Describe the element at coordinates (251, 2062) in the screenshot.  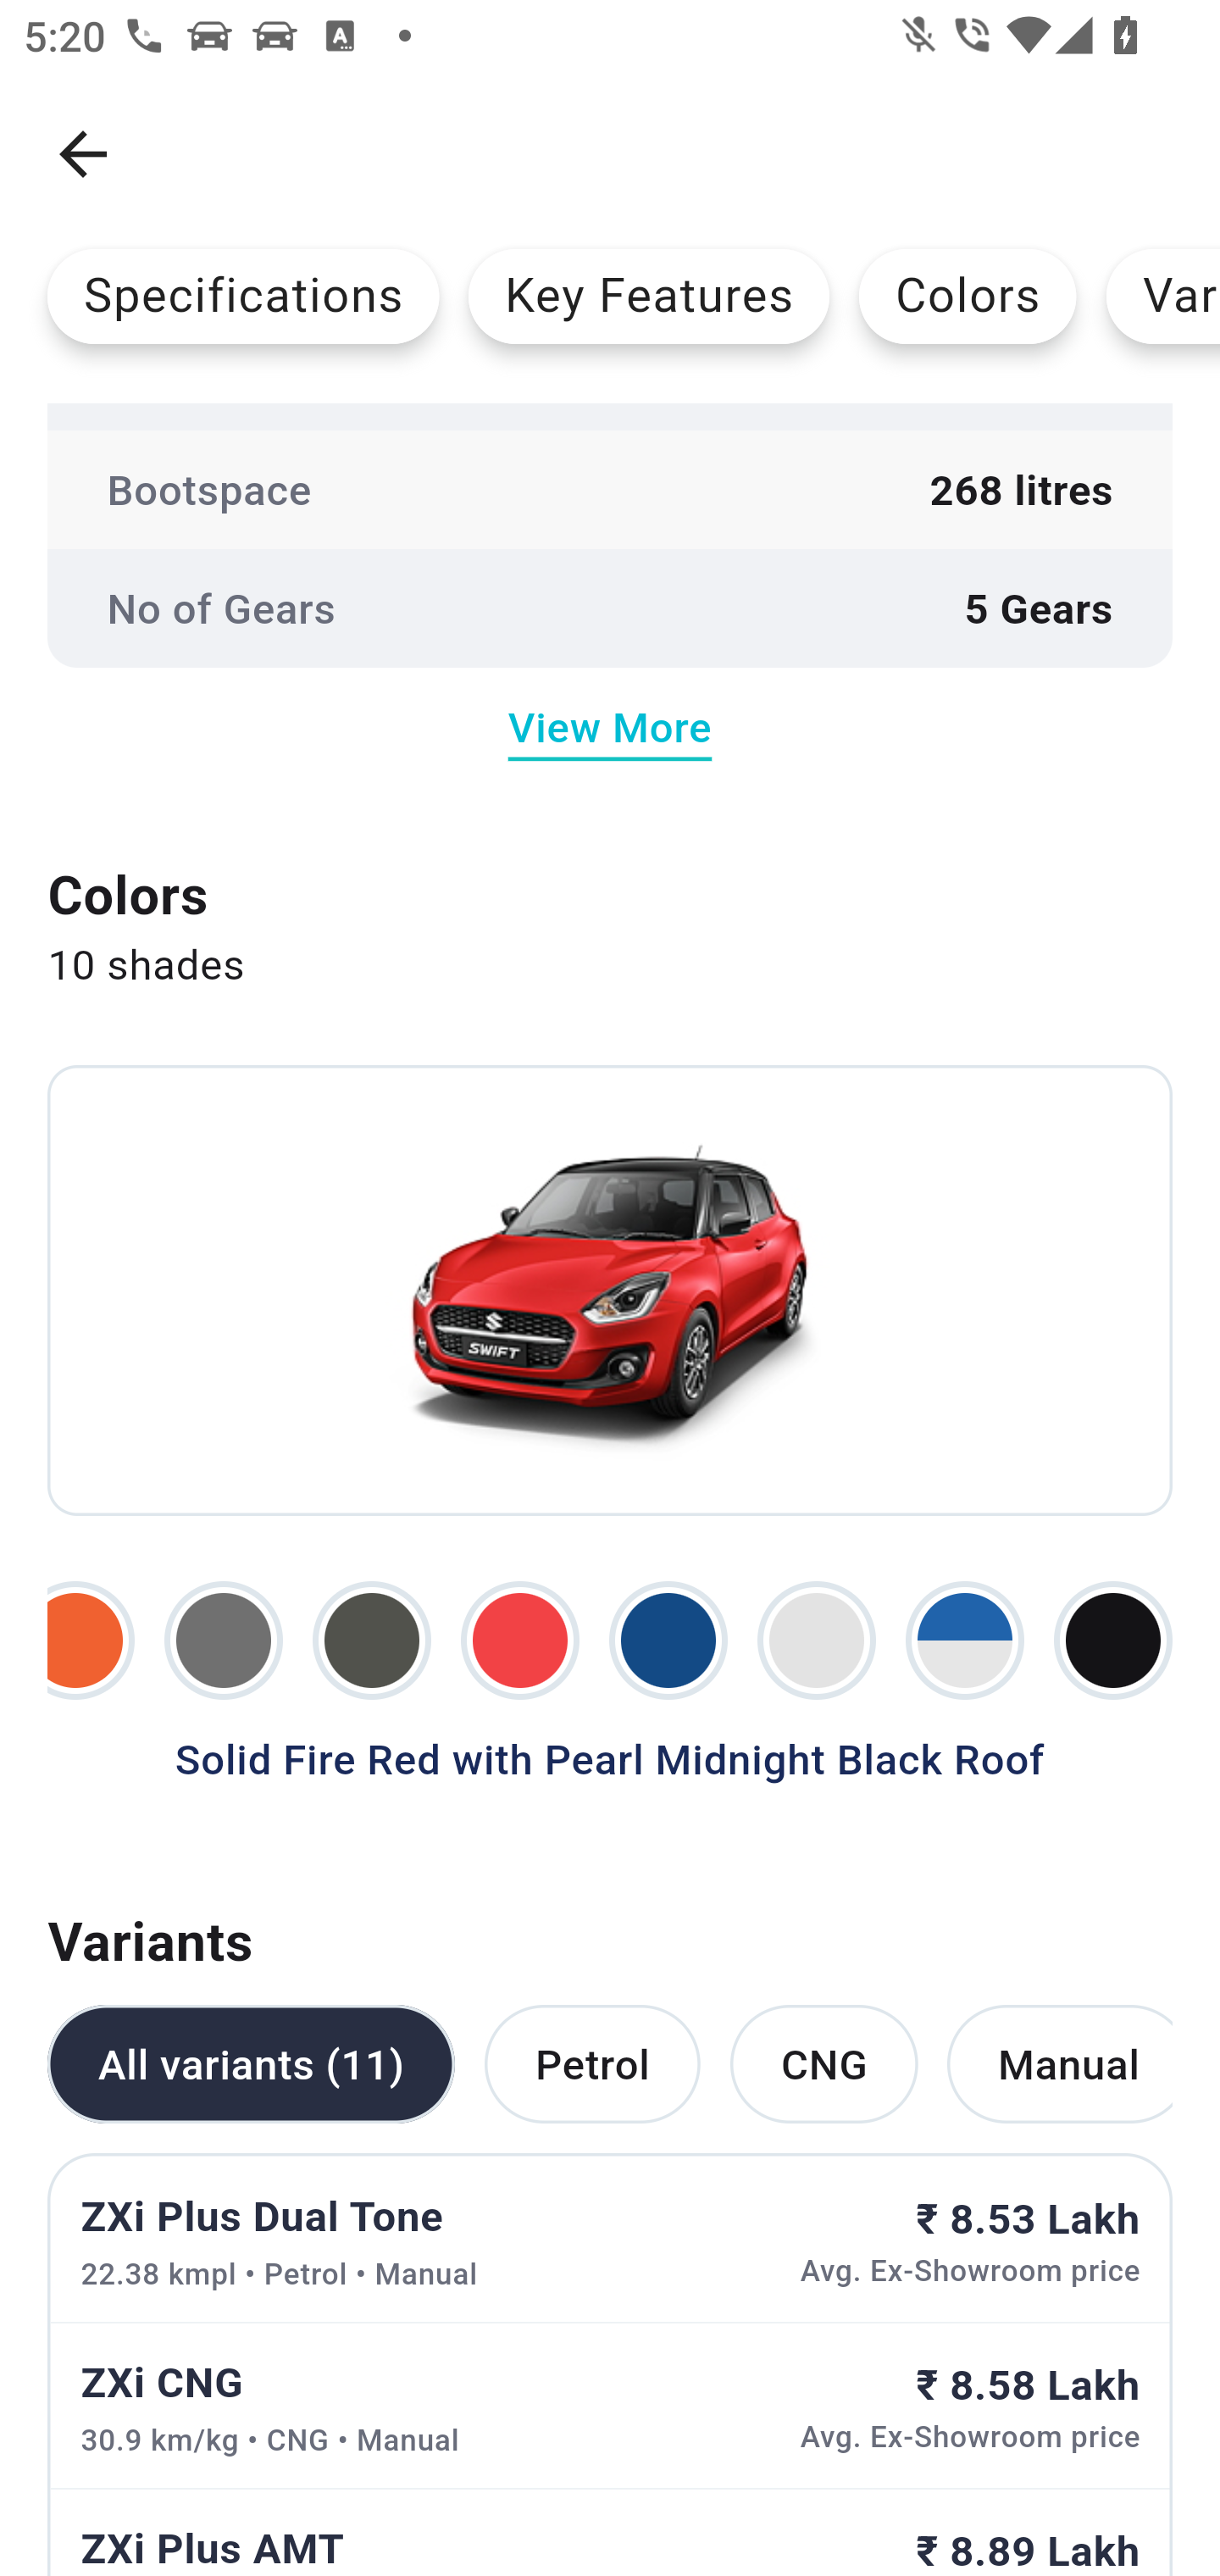
I see `All variants (11)` at that location.